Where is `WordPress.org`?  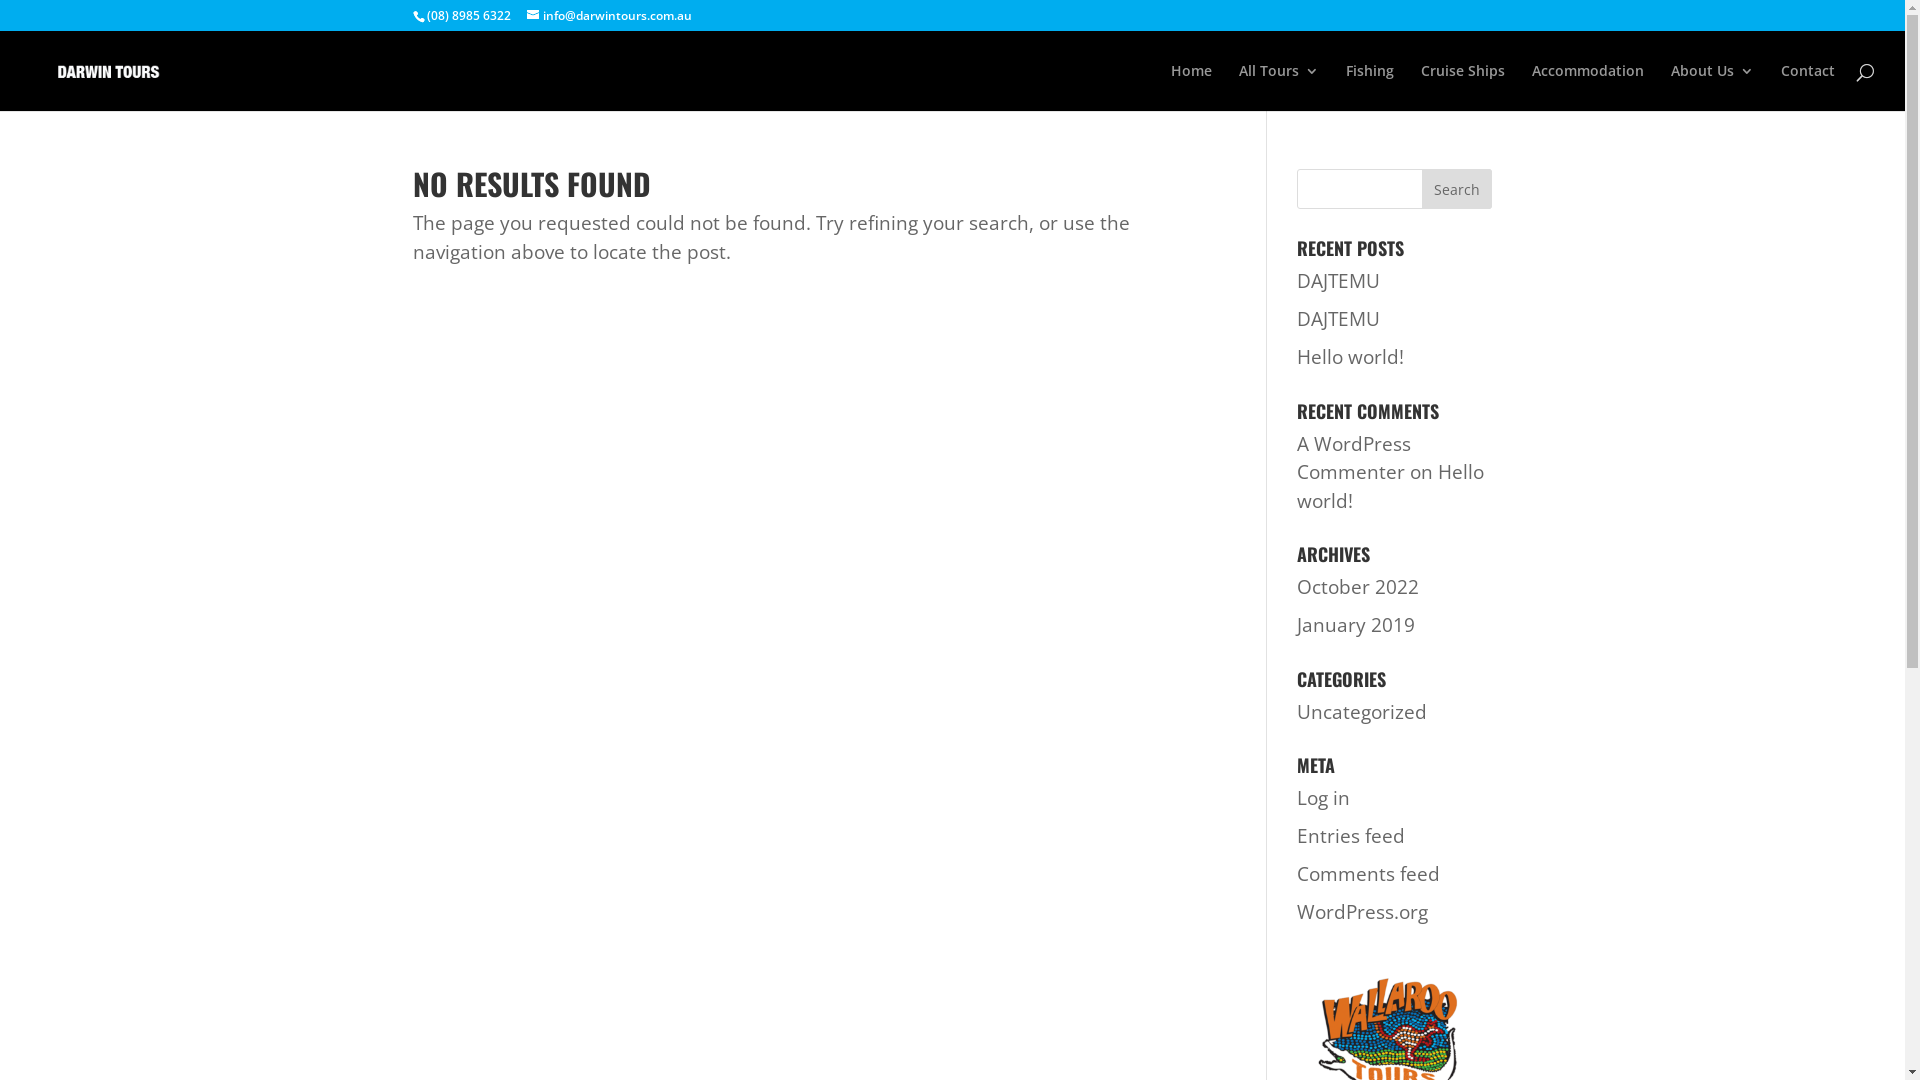 WordPress.org is located at coordinates (1362, 912).